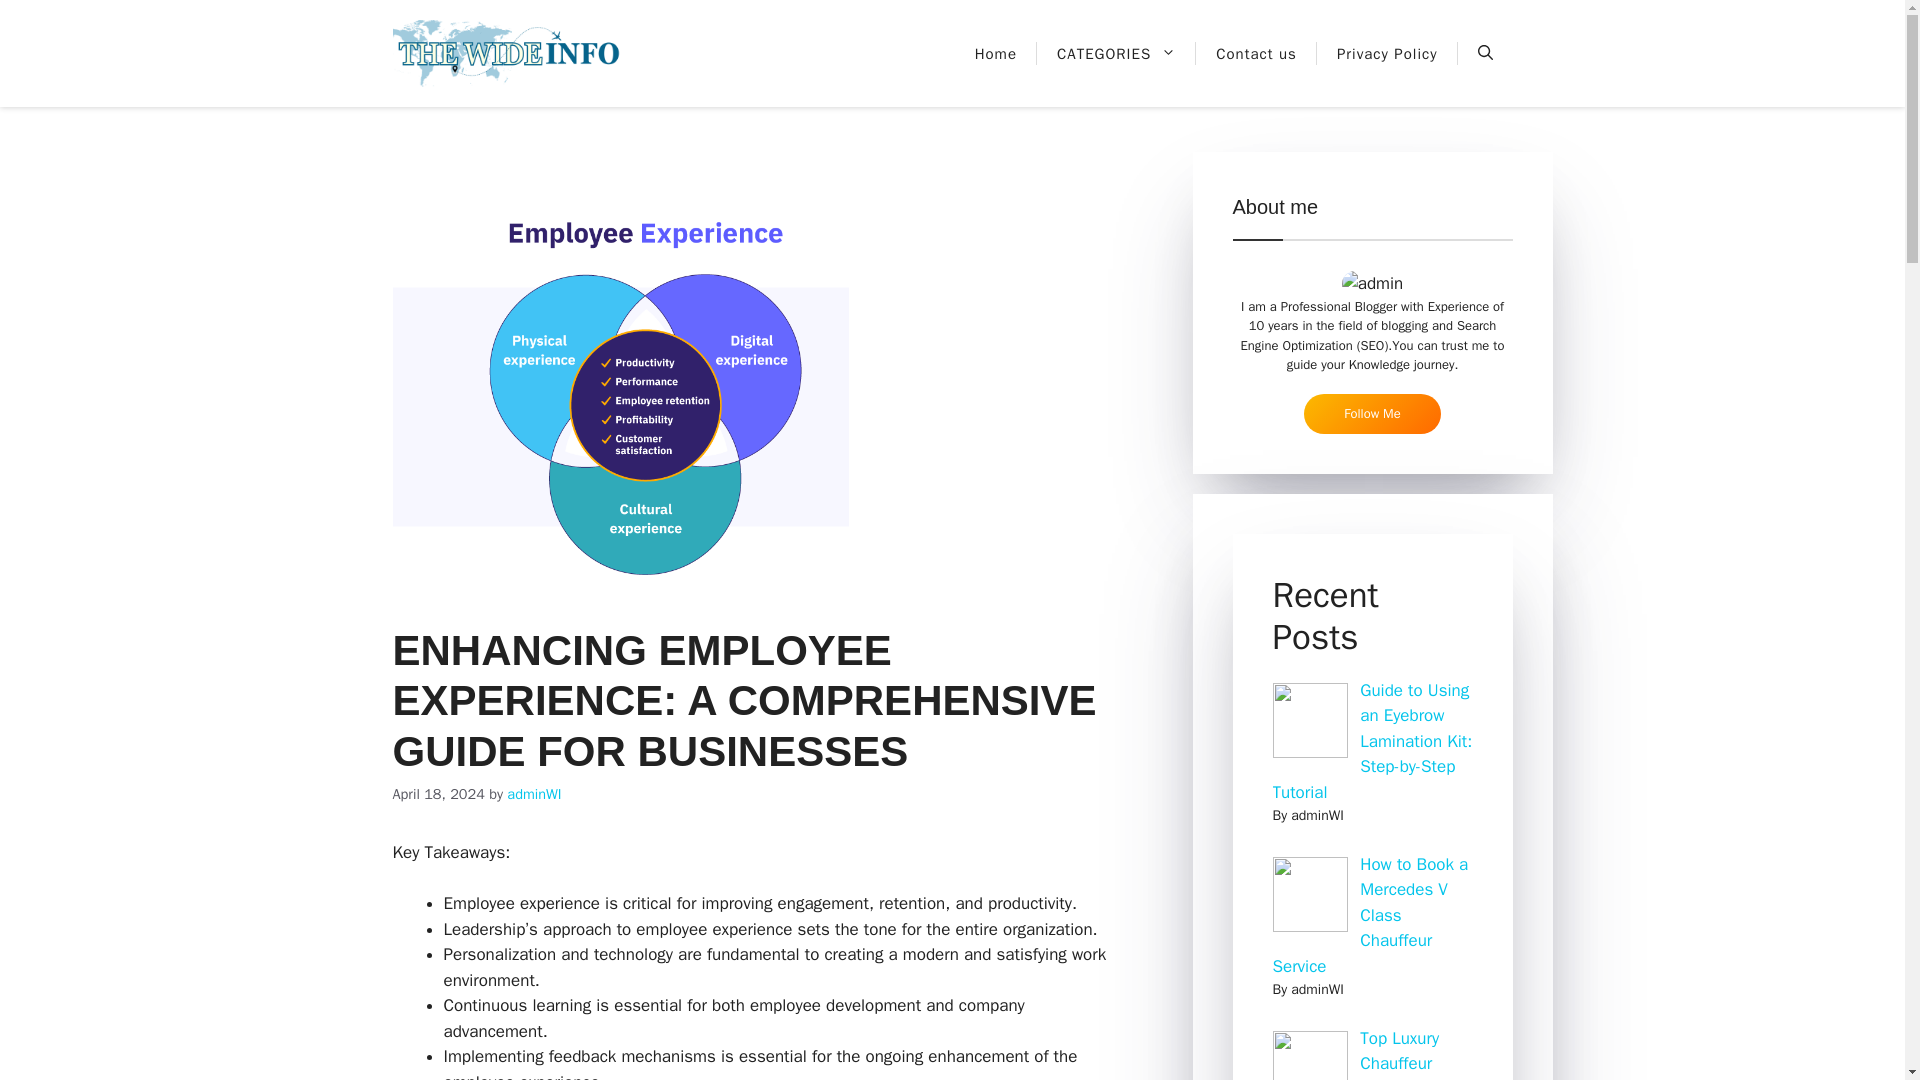  What do you see at coordinates (1370, 916) in the screenshot?
I see `How to Book a Mercedes V Class Chauffeur Service` at bounding box center [1370, 916].